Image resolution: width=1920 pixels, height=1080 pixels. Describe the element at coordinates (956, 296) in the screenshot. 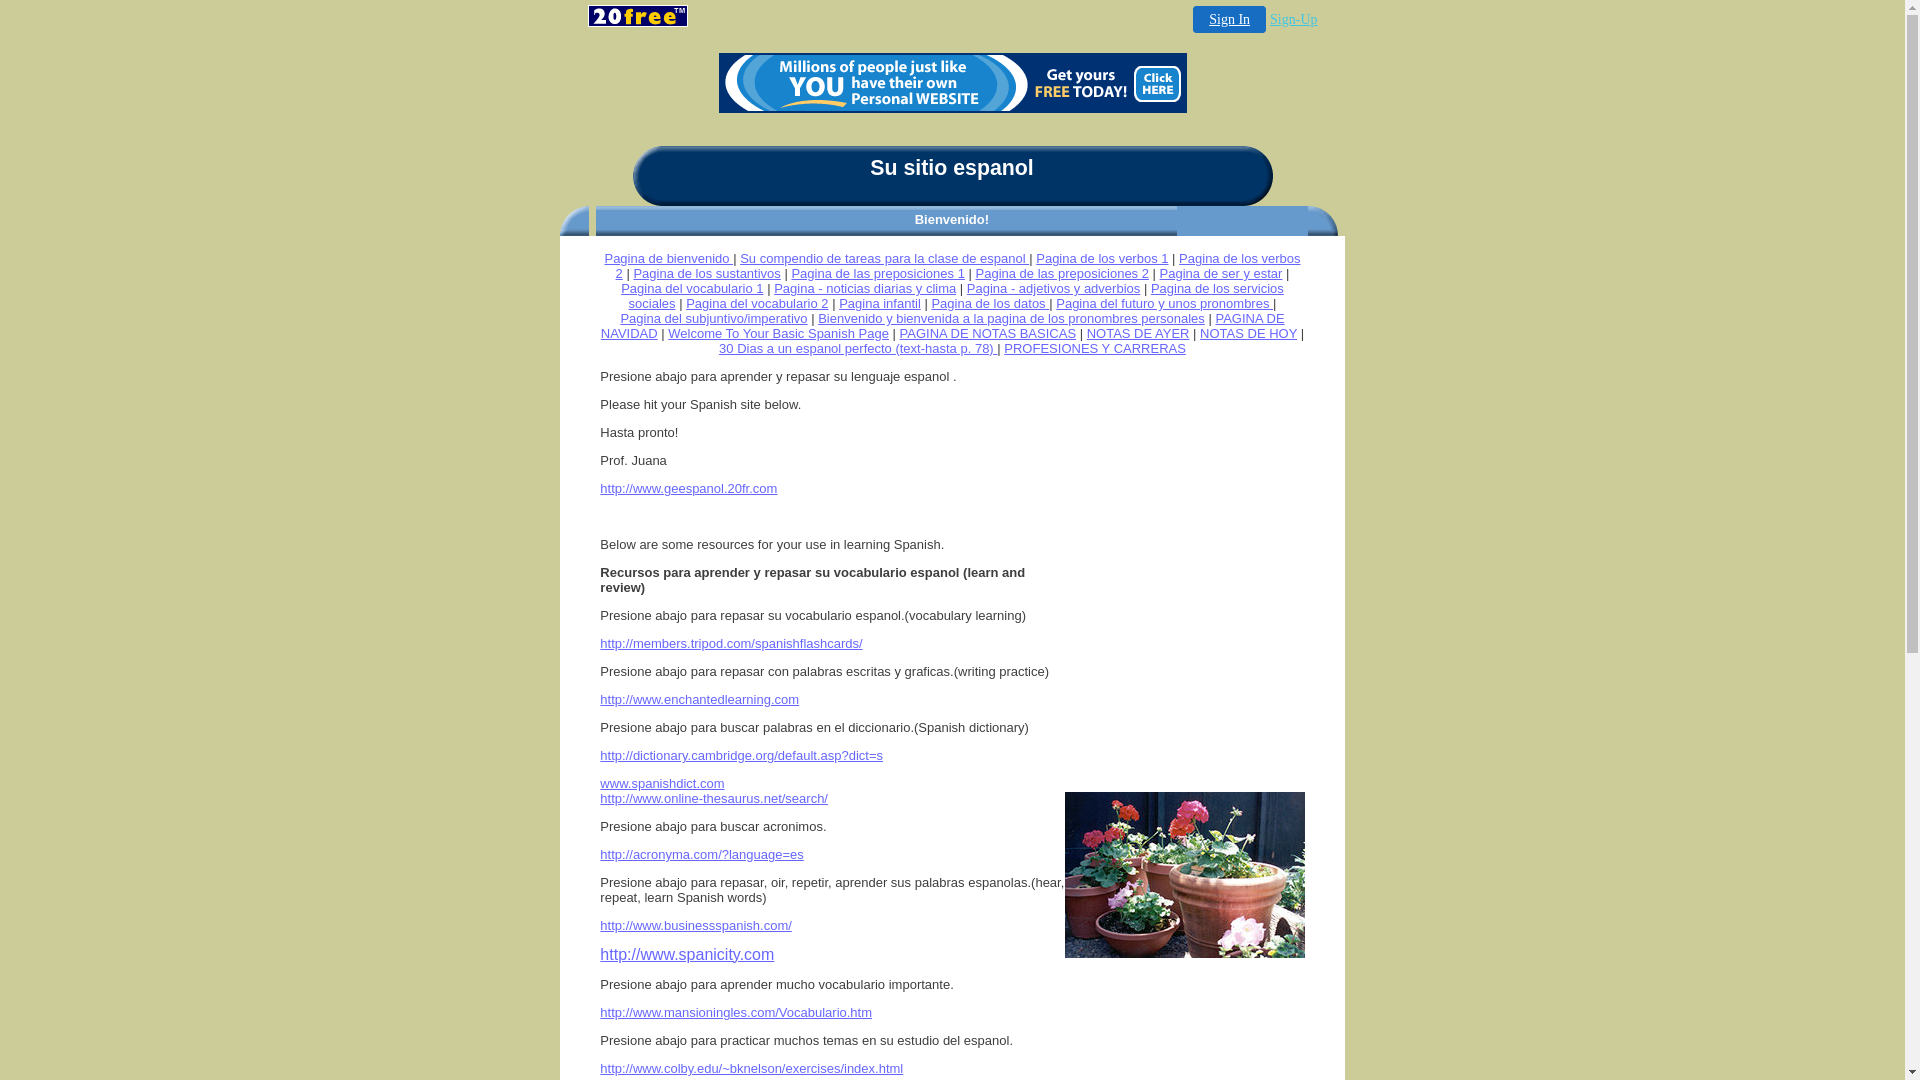

I see `Pagina de los servicios sociales` at that location.